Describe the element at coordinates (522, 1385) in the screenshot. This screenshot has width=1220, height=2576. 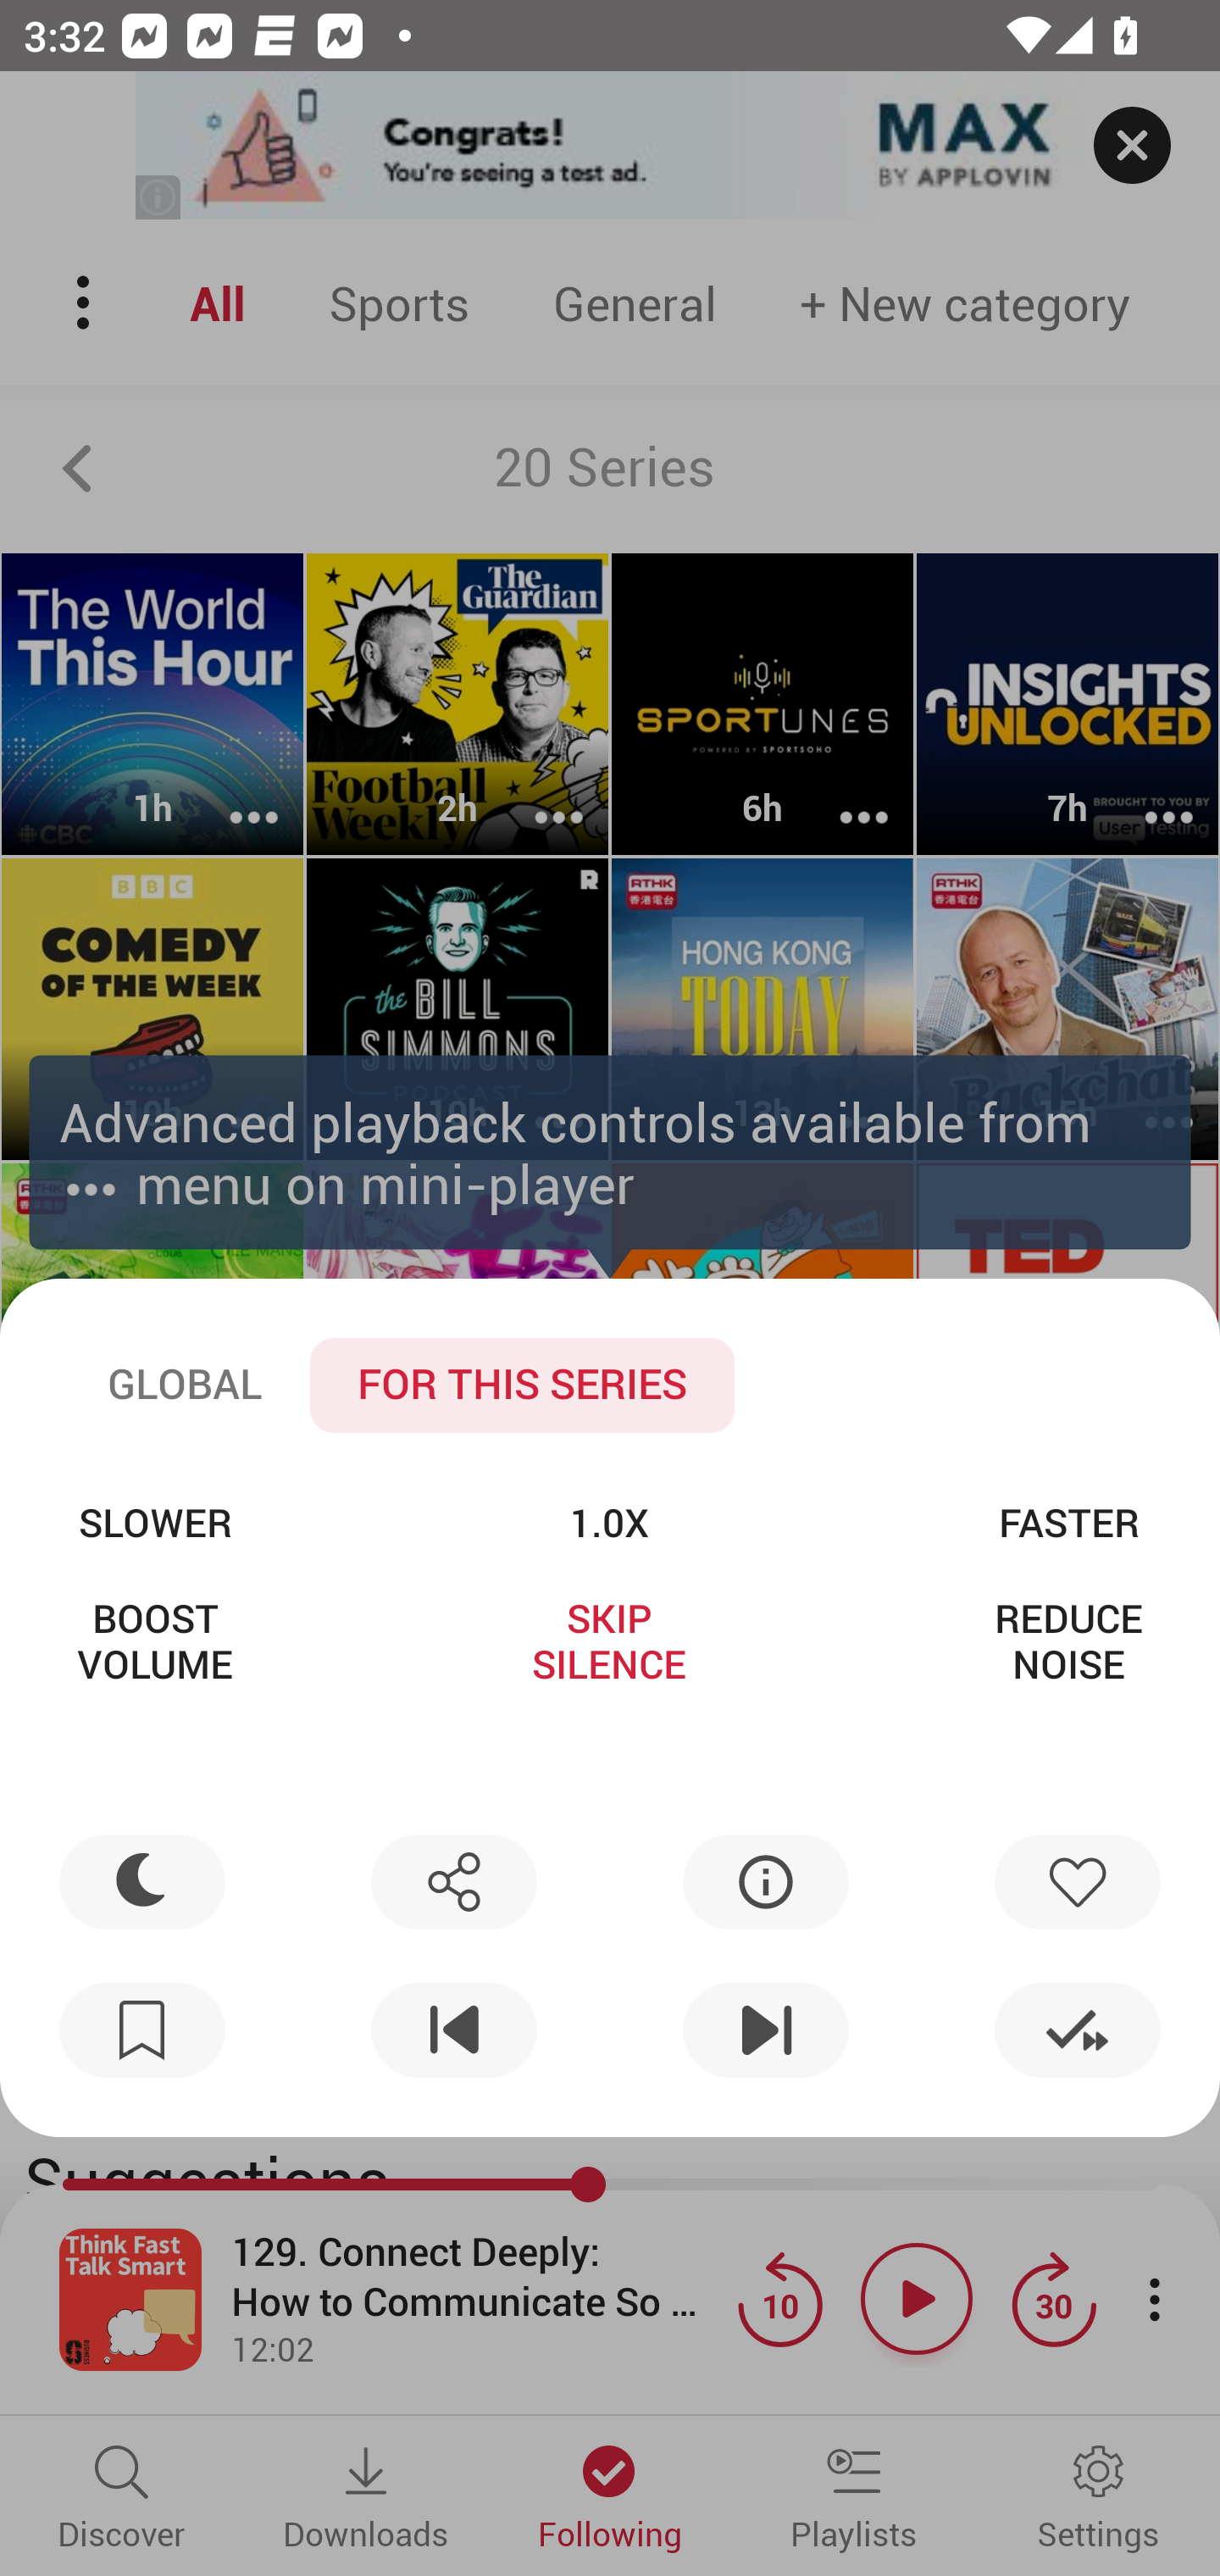
I see `FOR THIS SERIES` at that location.